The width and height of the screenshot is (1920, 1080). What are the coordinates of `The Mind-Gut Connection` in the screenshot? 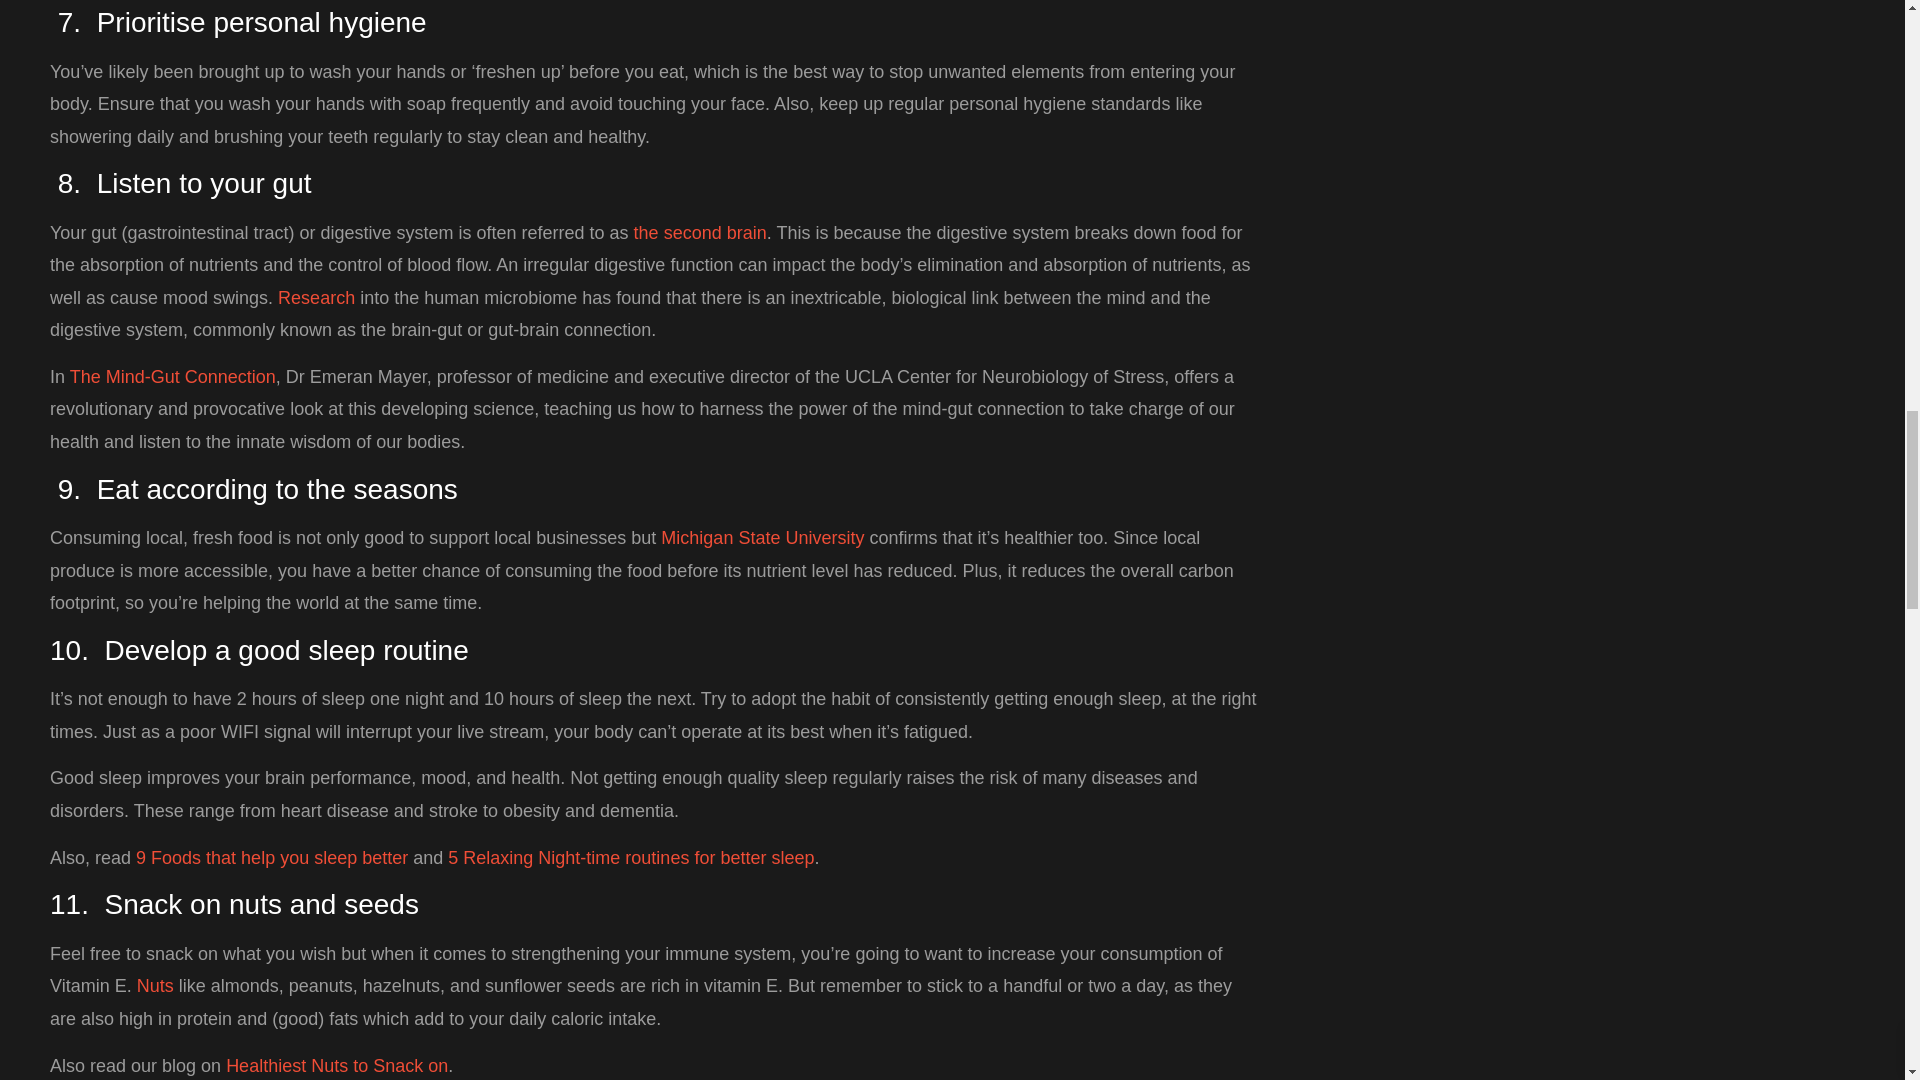 It's located at (172, 376).